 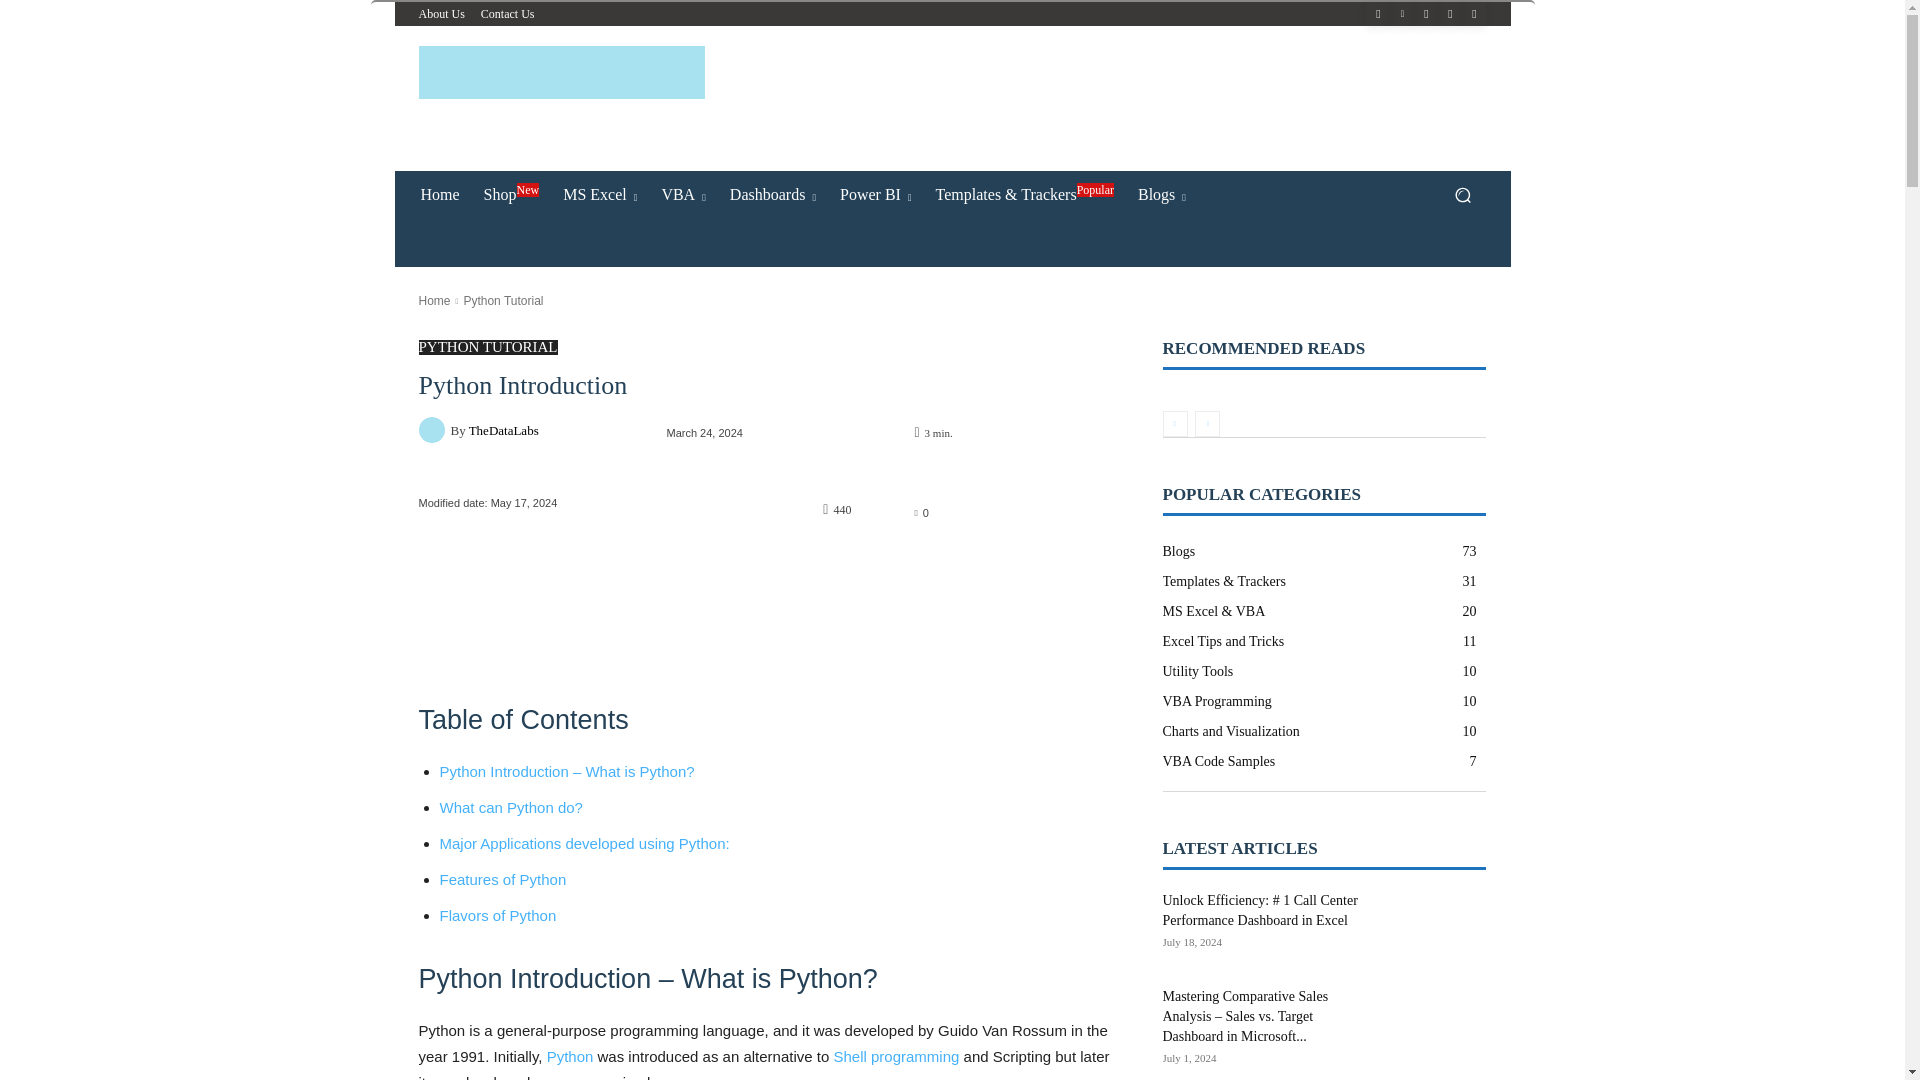 What do you see at coordinates (1450, 14) in the screenshot?
I see `Twitter` at bounding box center [1450, 14].